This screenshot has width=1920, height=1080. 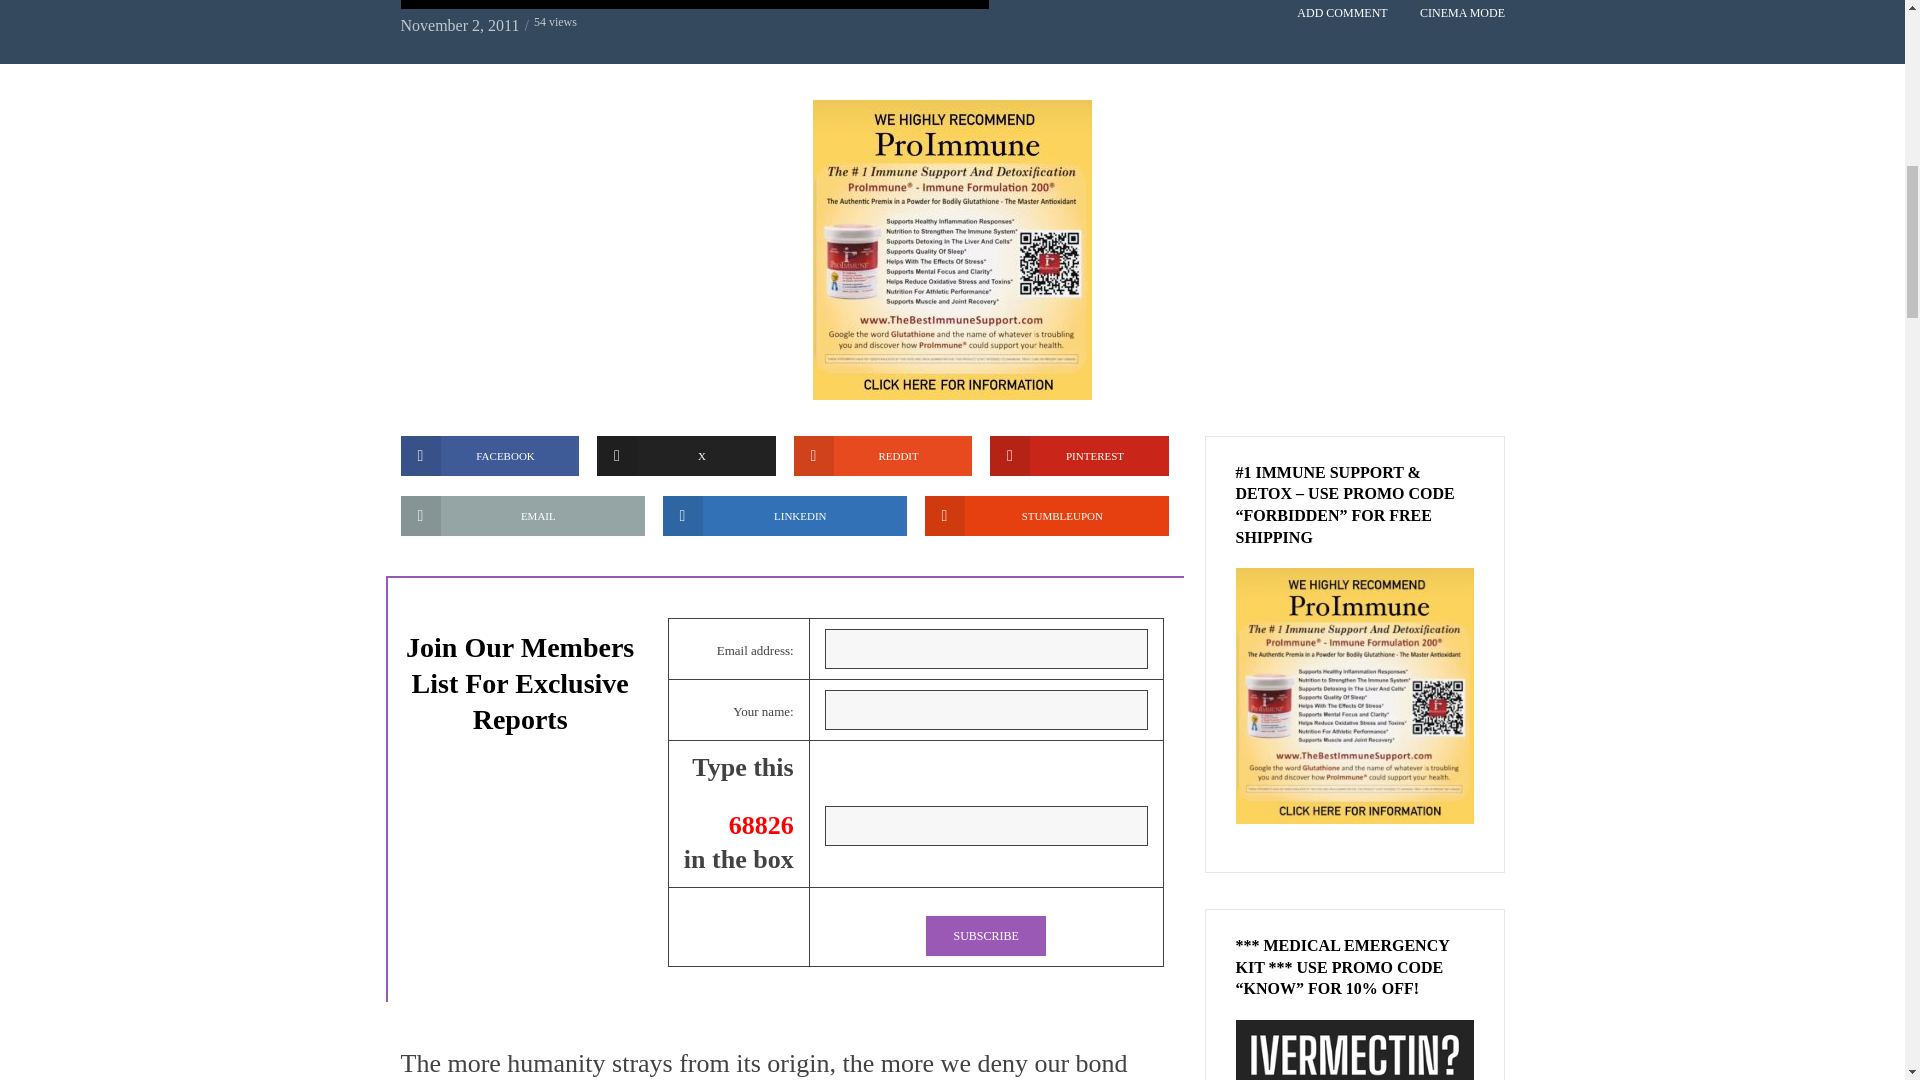 What do you see at coordinates (884, 456) in the screenshot?
I see `REDDIT` at bounding box center [884, 456].